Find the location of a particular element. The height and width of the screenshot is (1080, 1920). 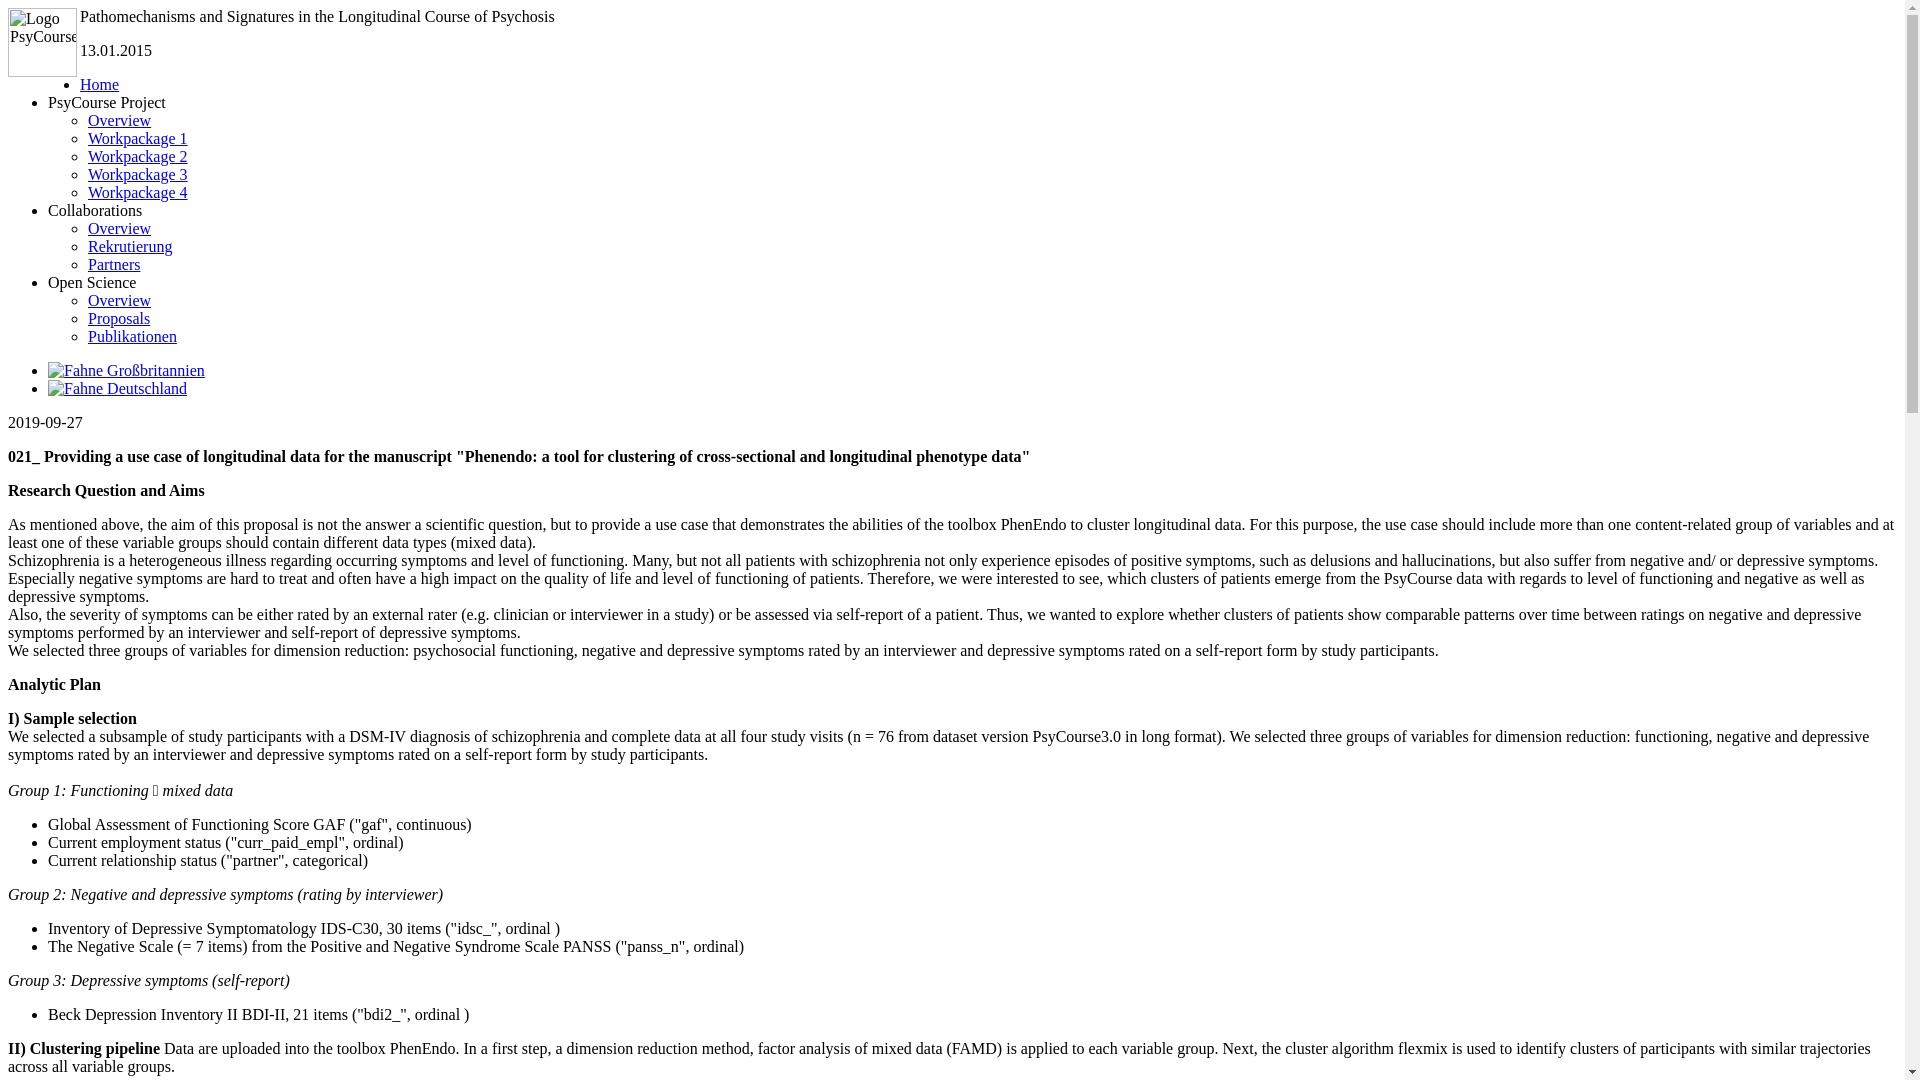

Workpackage 2 is located at coordinates (138, 156).